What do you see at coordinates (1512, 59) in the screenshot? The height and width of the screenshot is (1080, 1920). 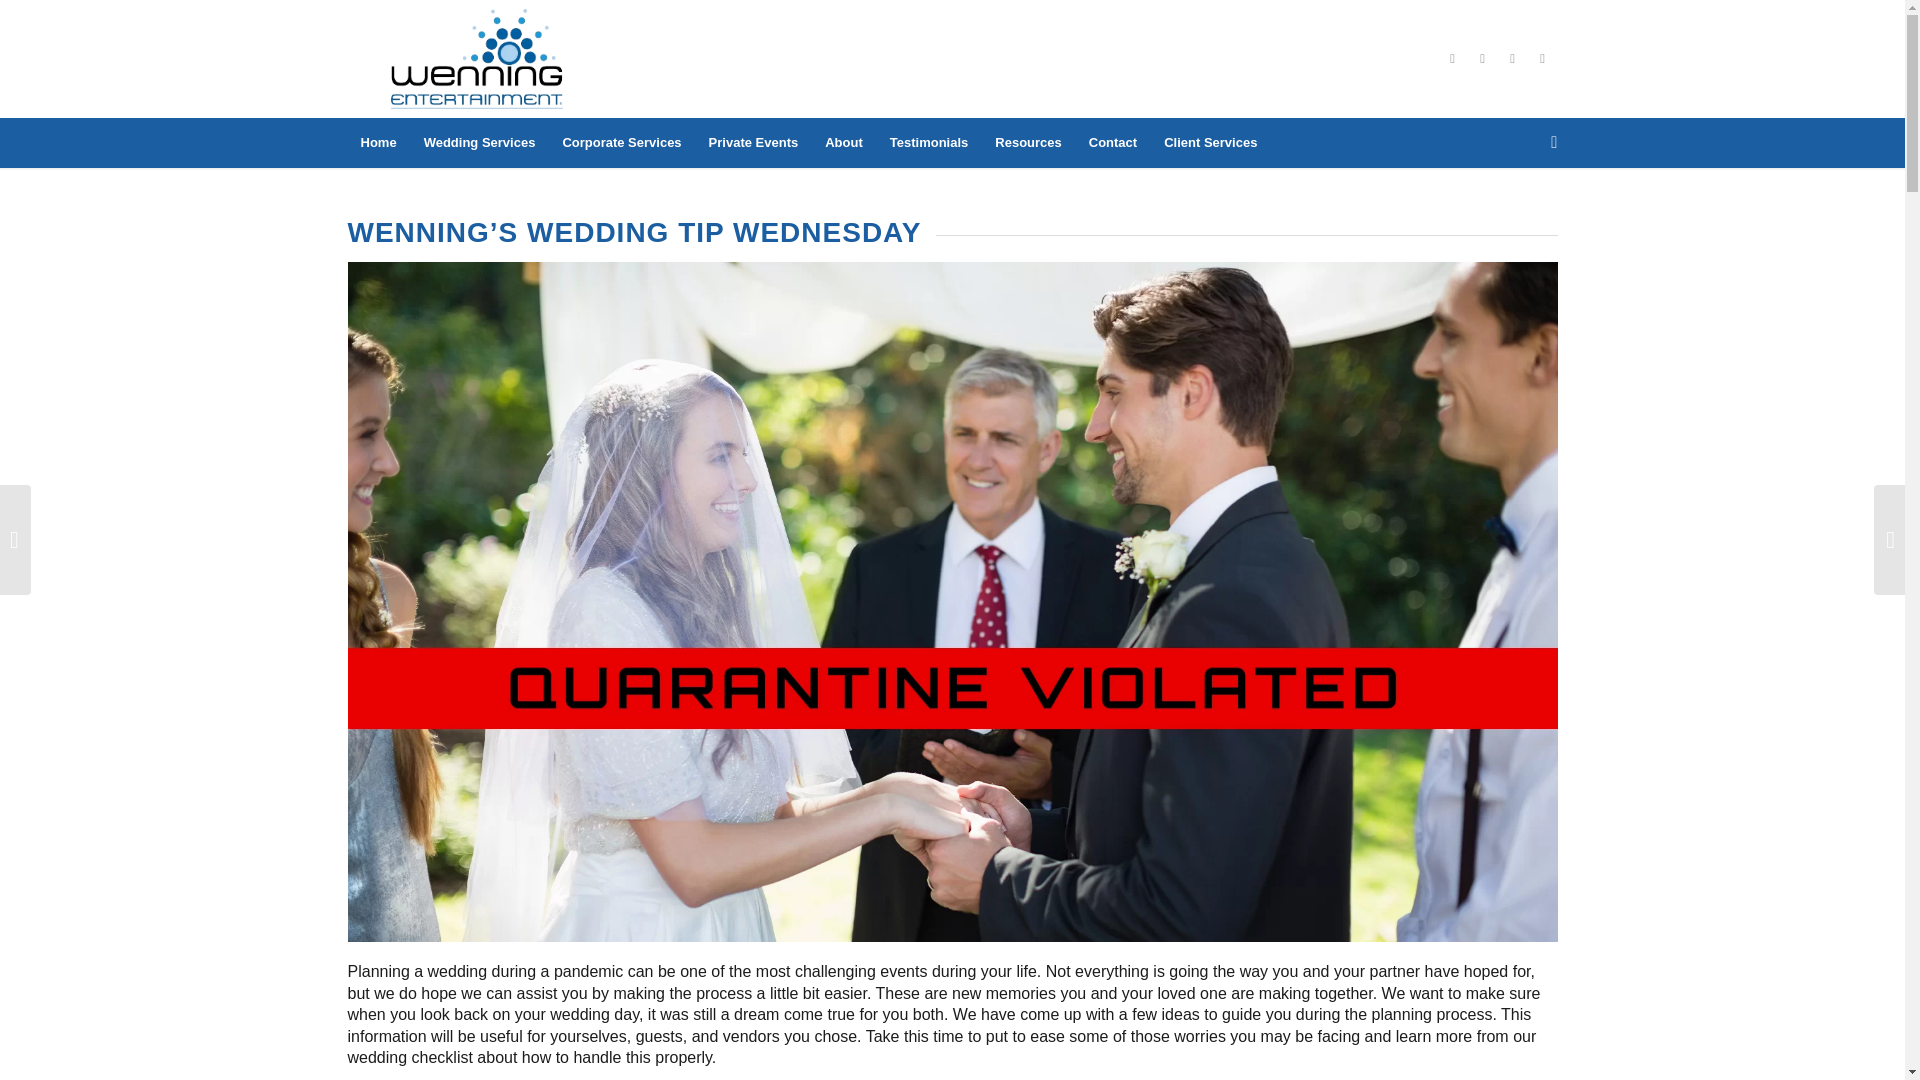 I see `Youtube` at bounding box center [1512, 59].